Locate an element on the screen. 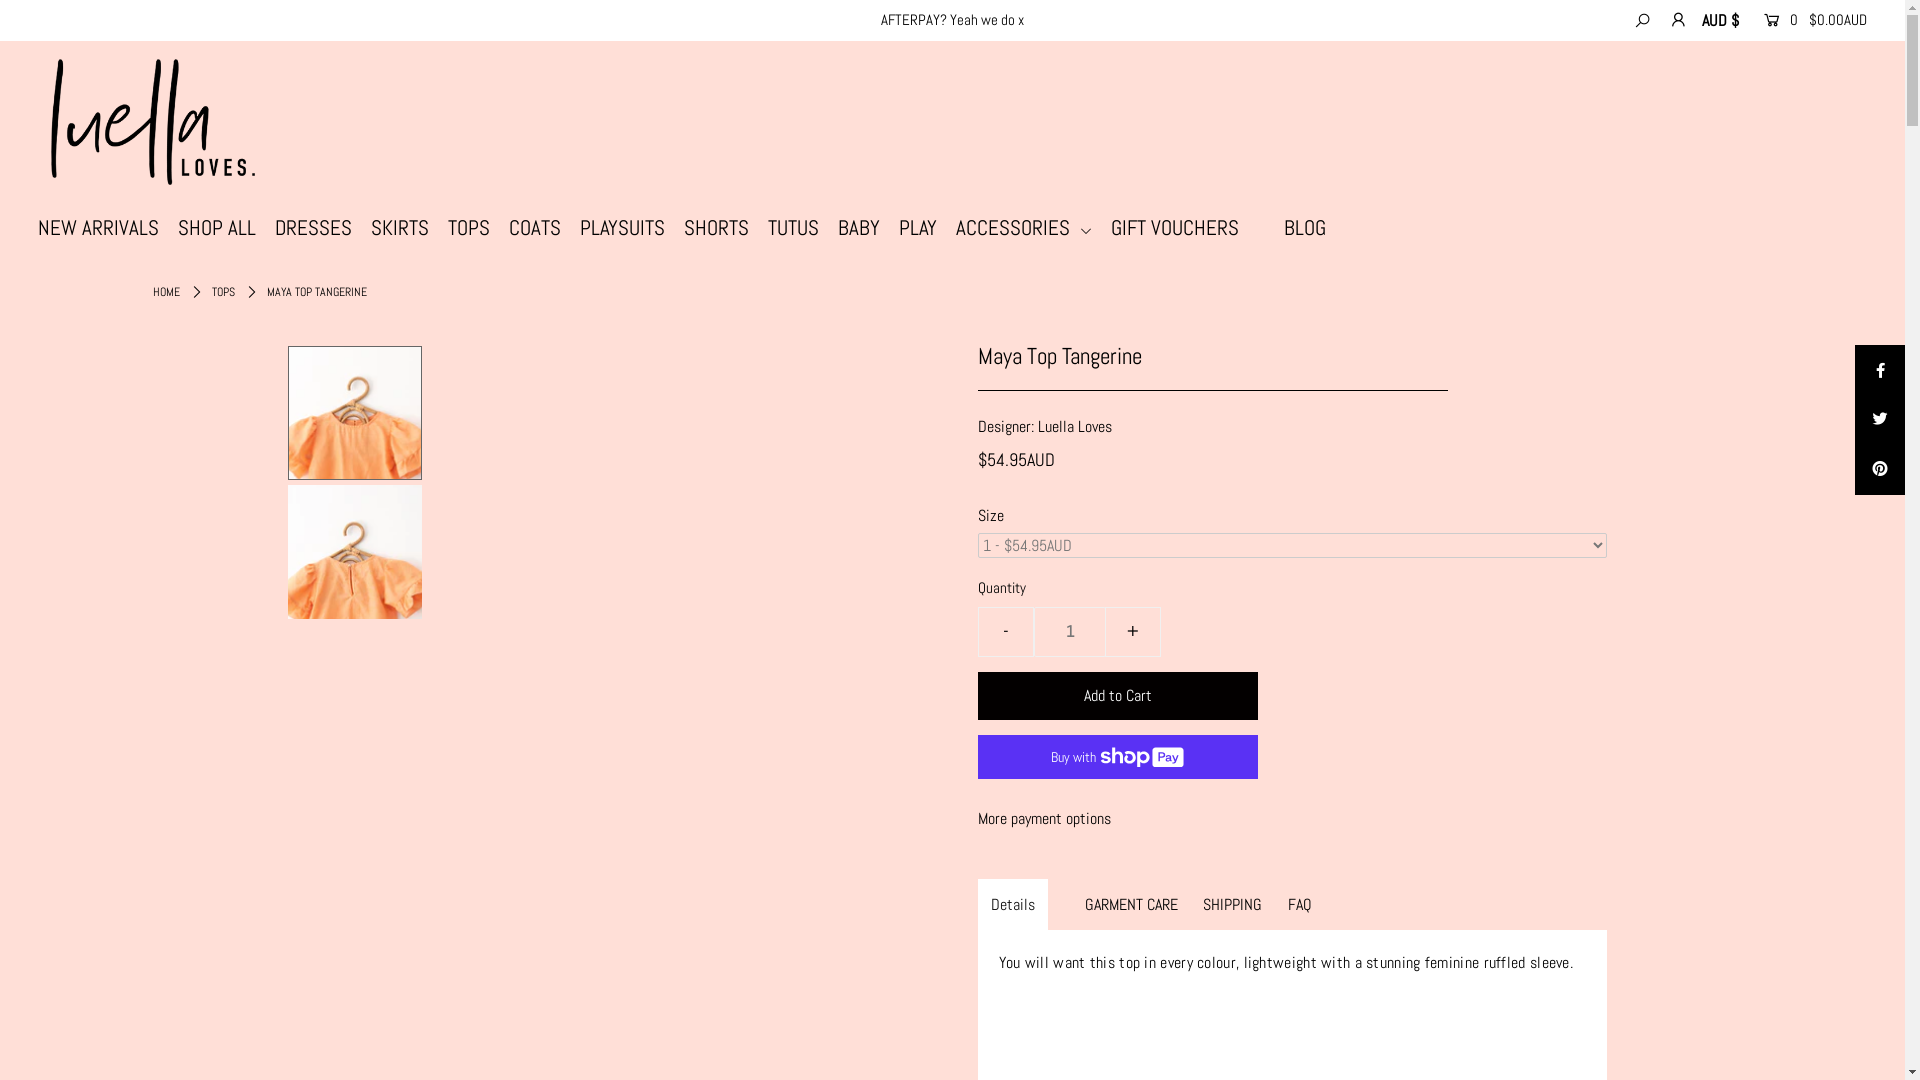 This screenshot has height=1080, width=1920. PLAY is located at coordinates (926, 228).